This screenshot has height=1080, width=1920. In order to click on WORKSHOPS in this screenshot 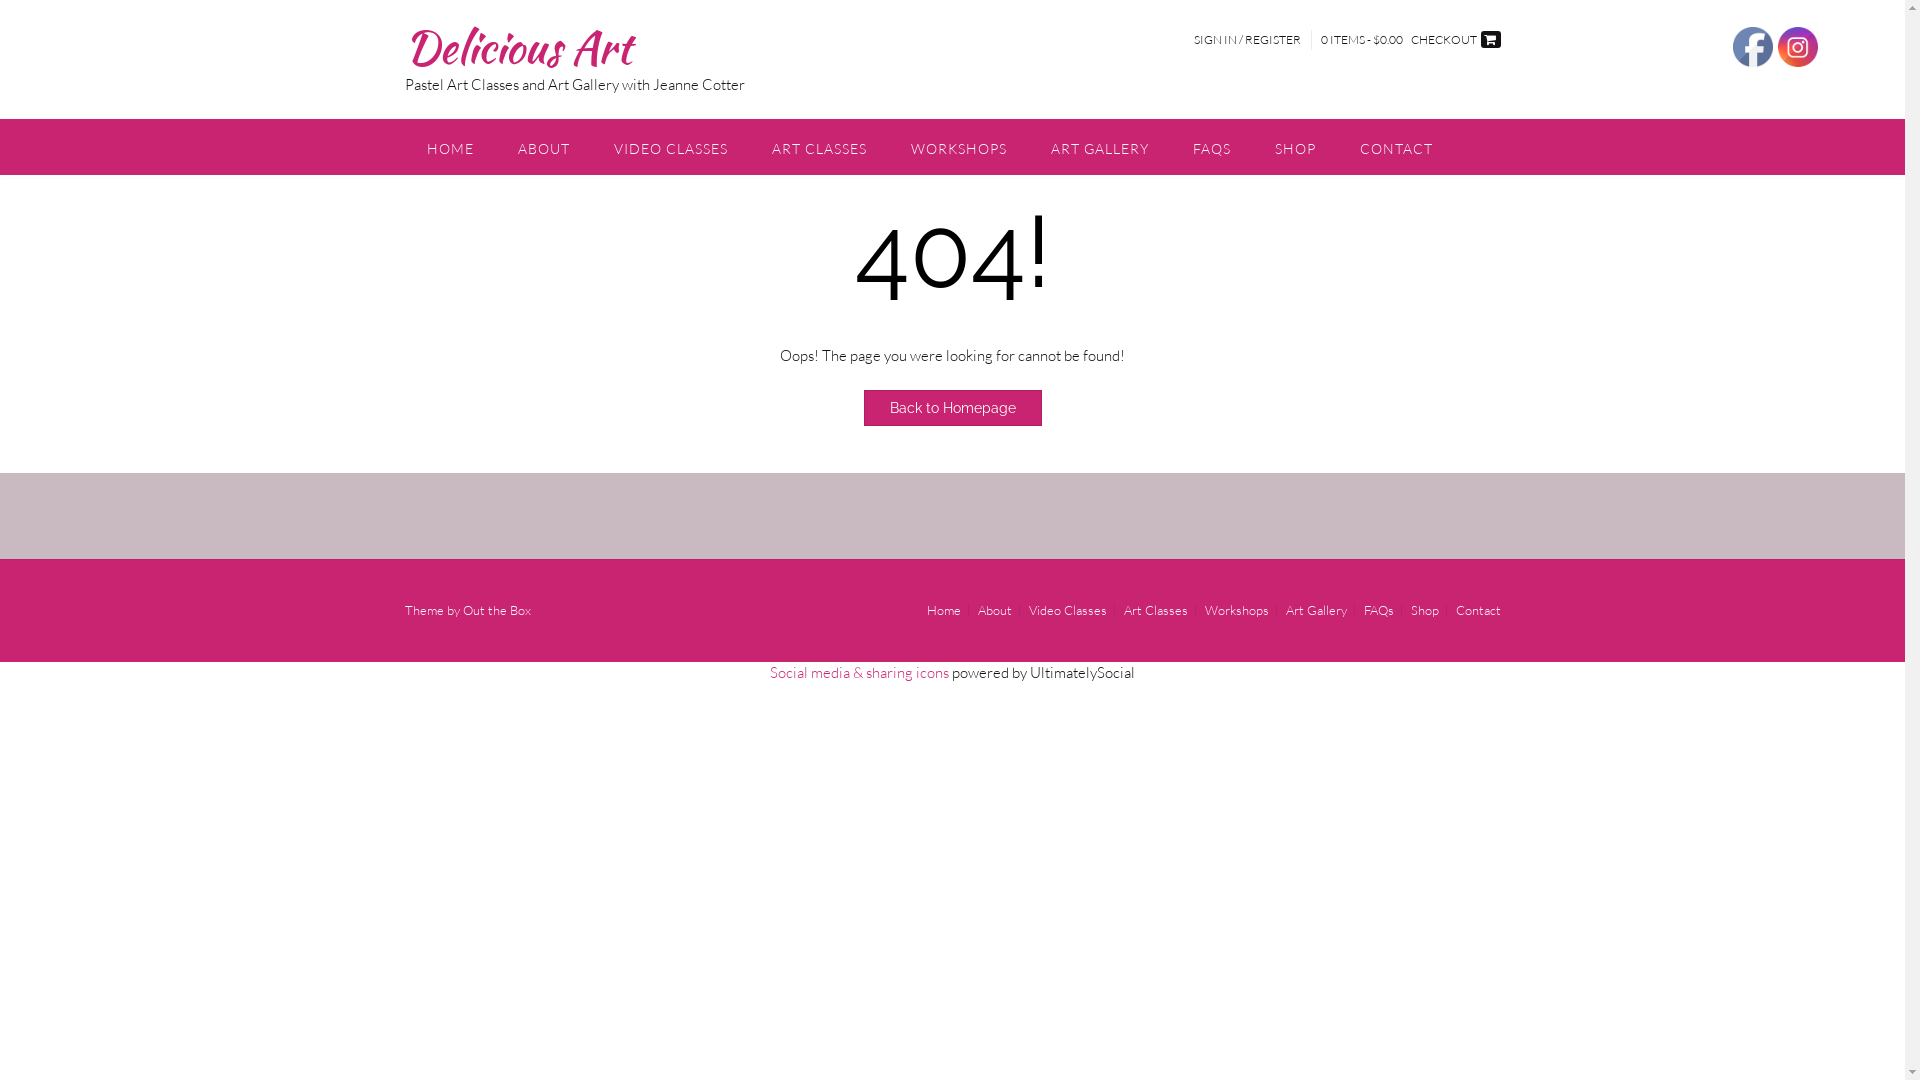, I will do `click(958, 147)`.